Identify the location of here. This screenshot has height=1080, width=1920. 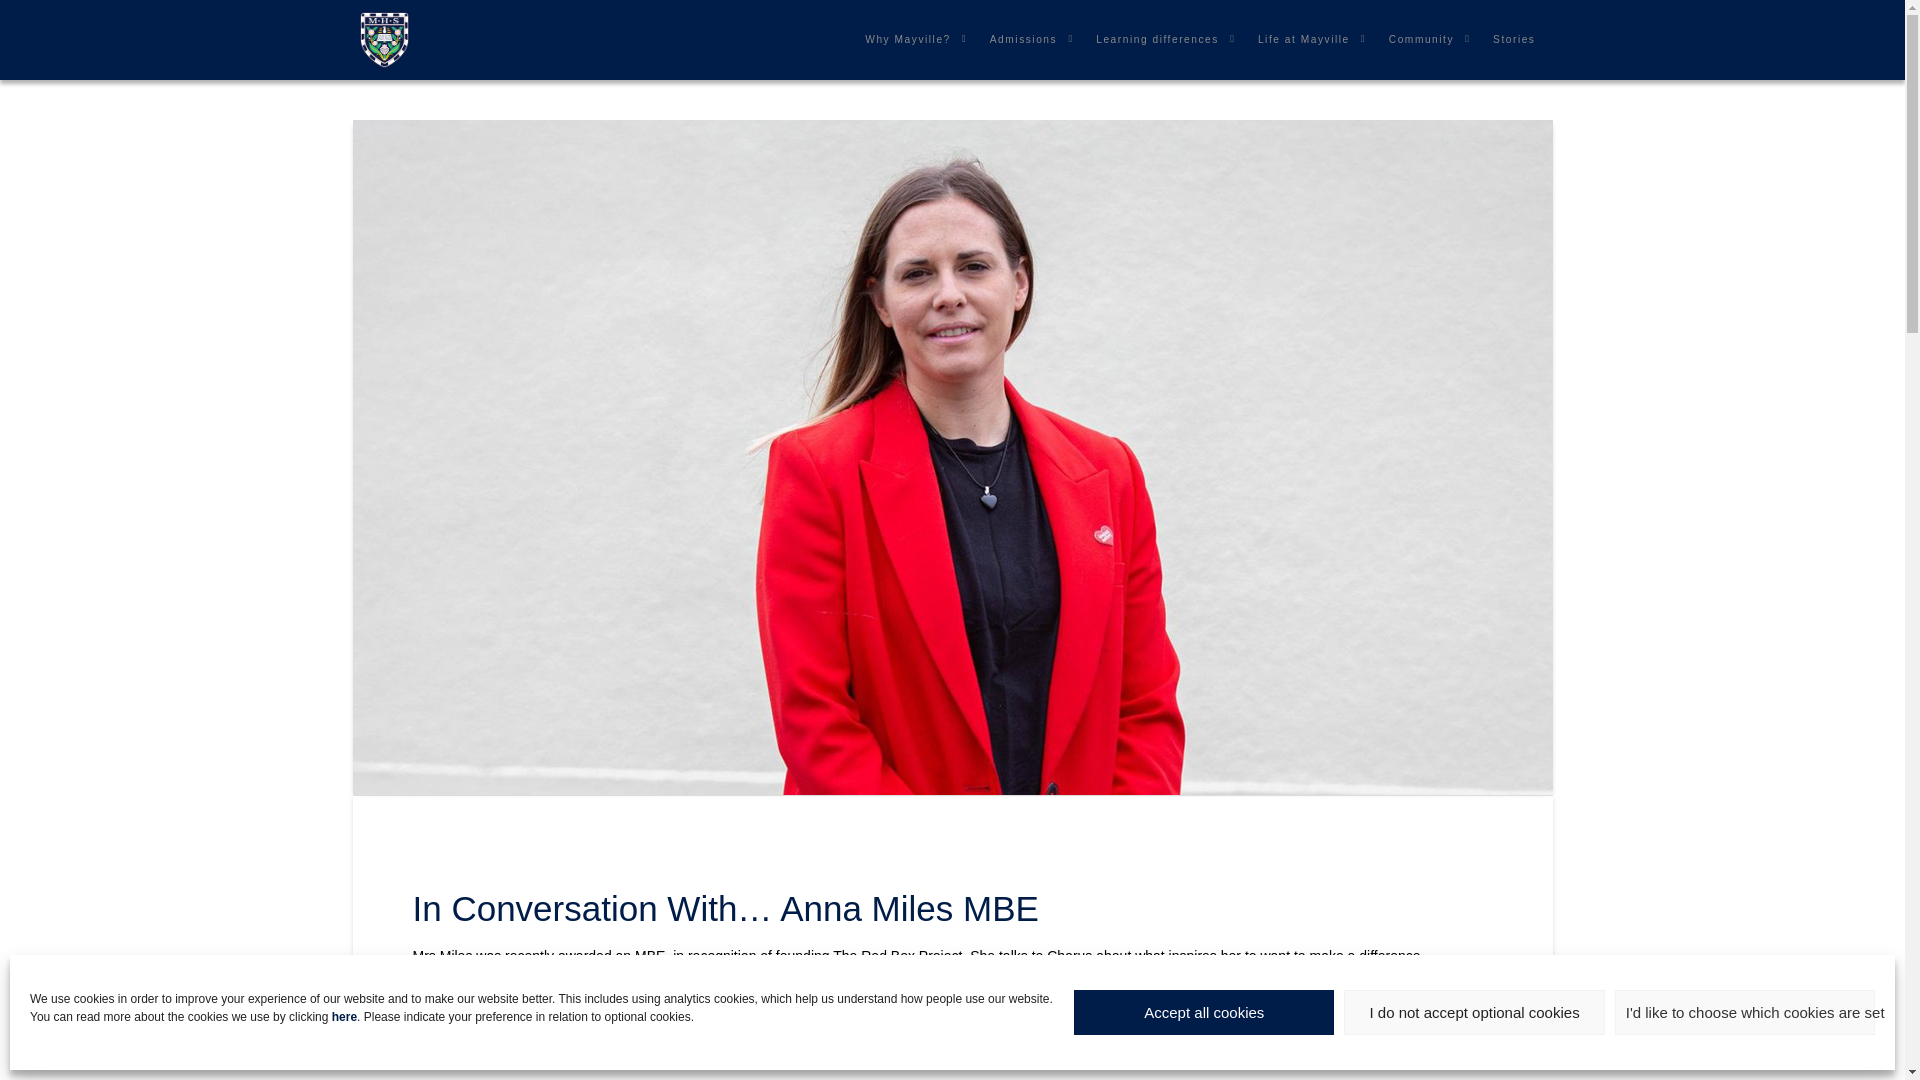
(344, 1016).